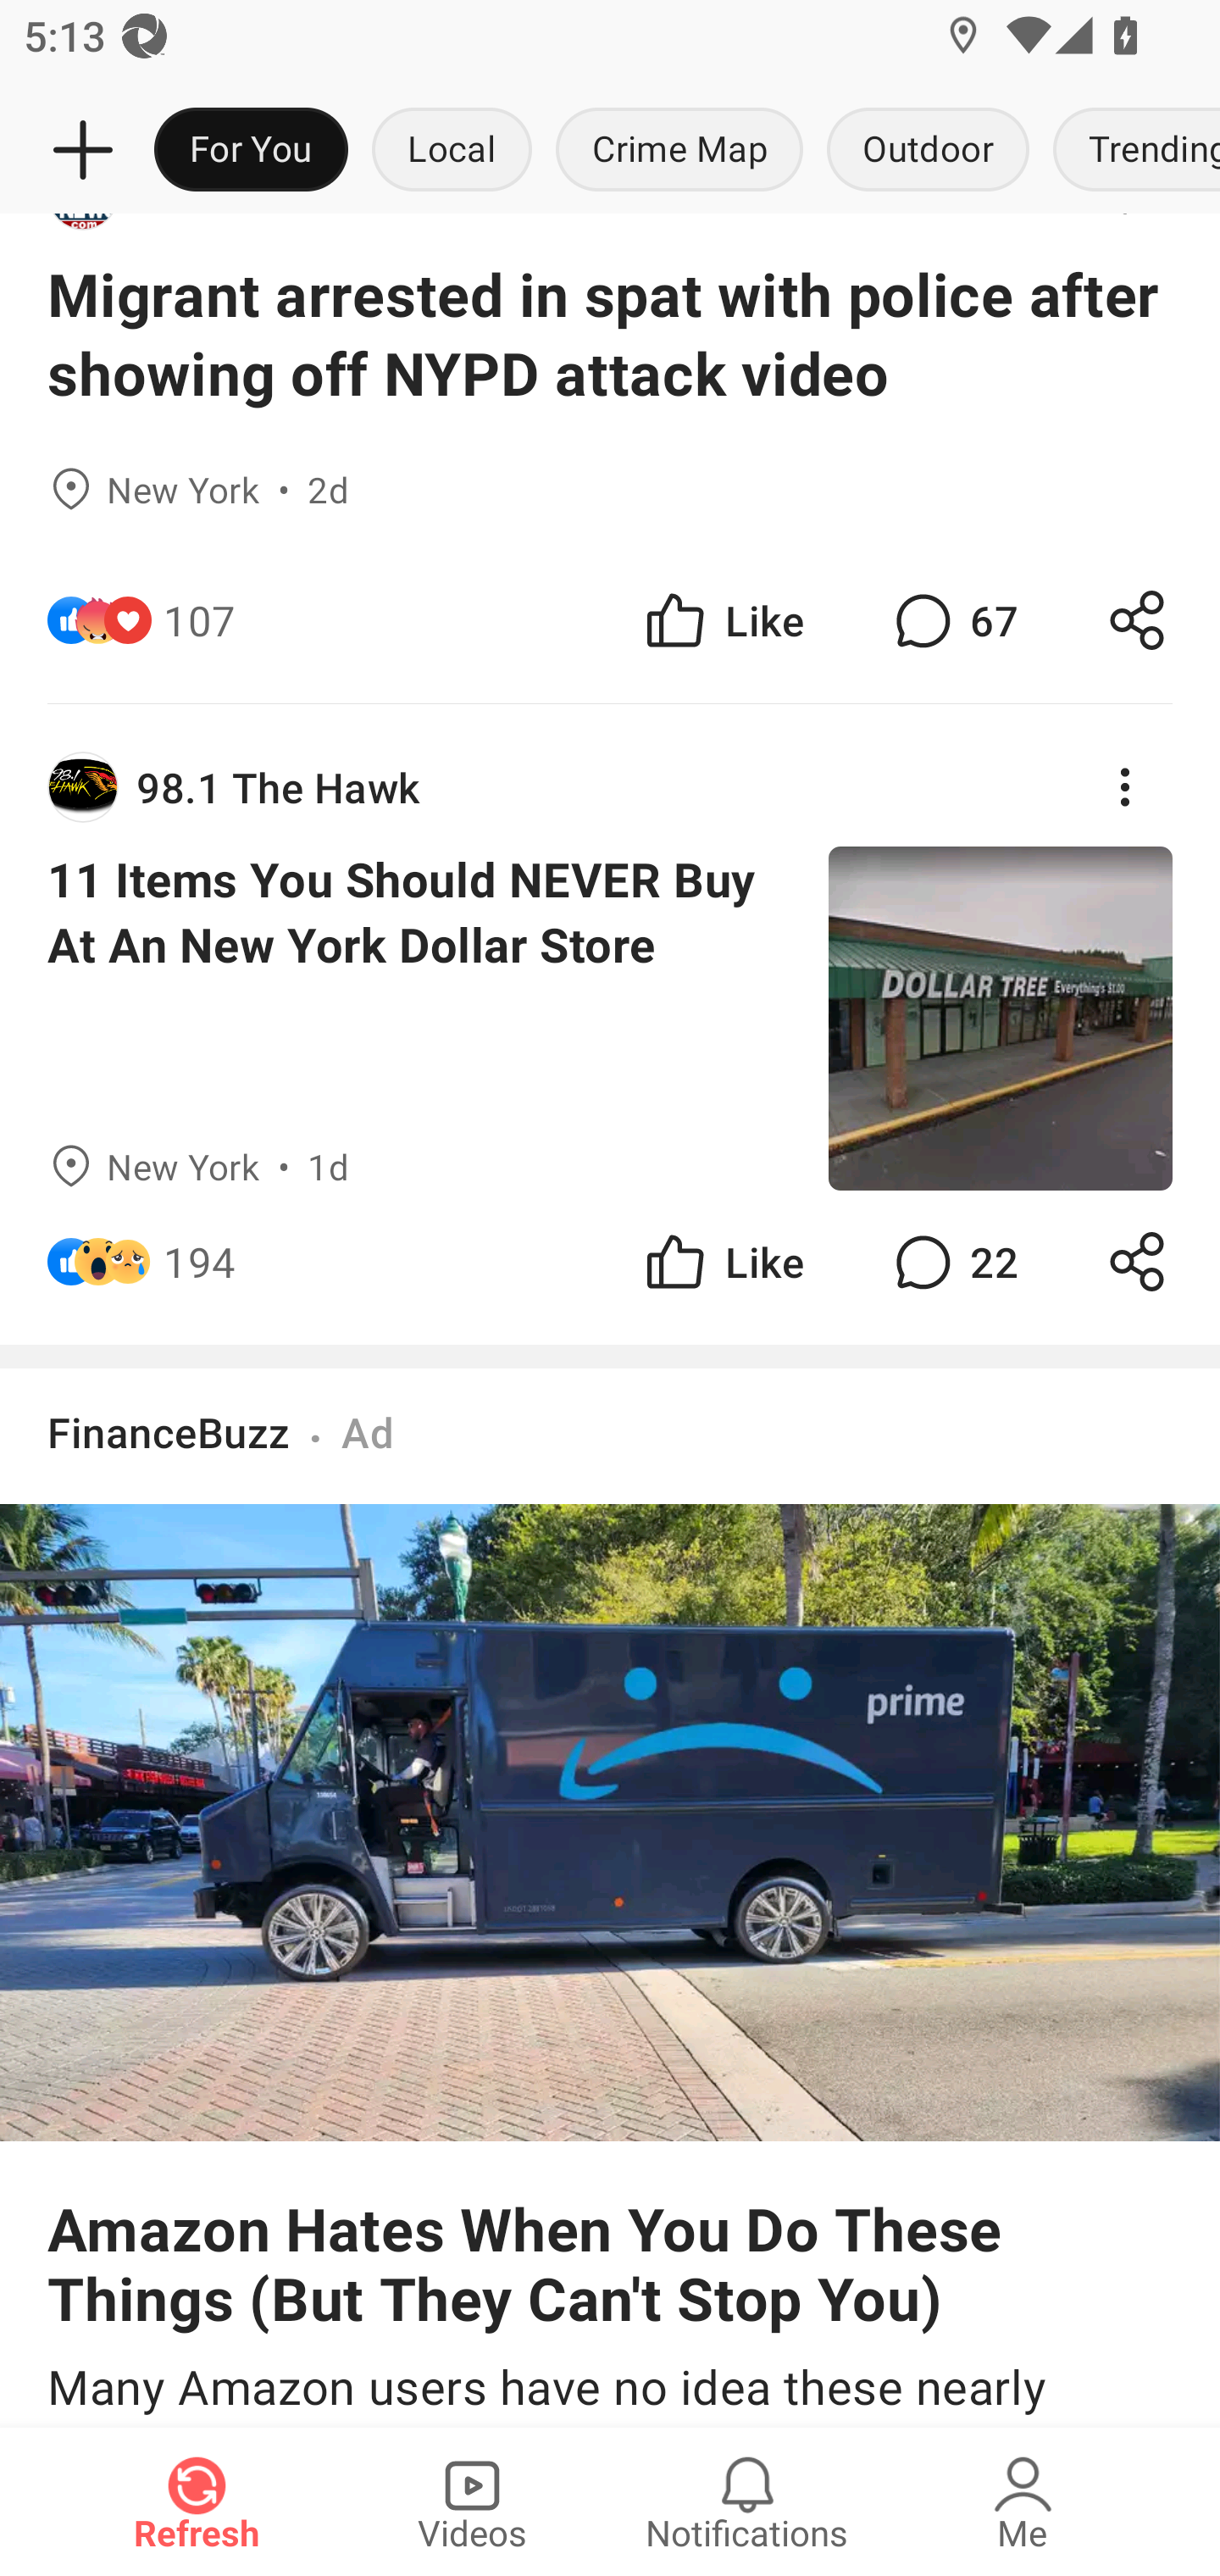 This screenshot has height=2576, width=1220. What do you see at coordinates (927, 151) in the screenshot?
I see `Outdoor` at bounding box center [927, 151].